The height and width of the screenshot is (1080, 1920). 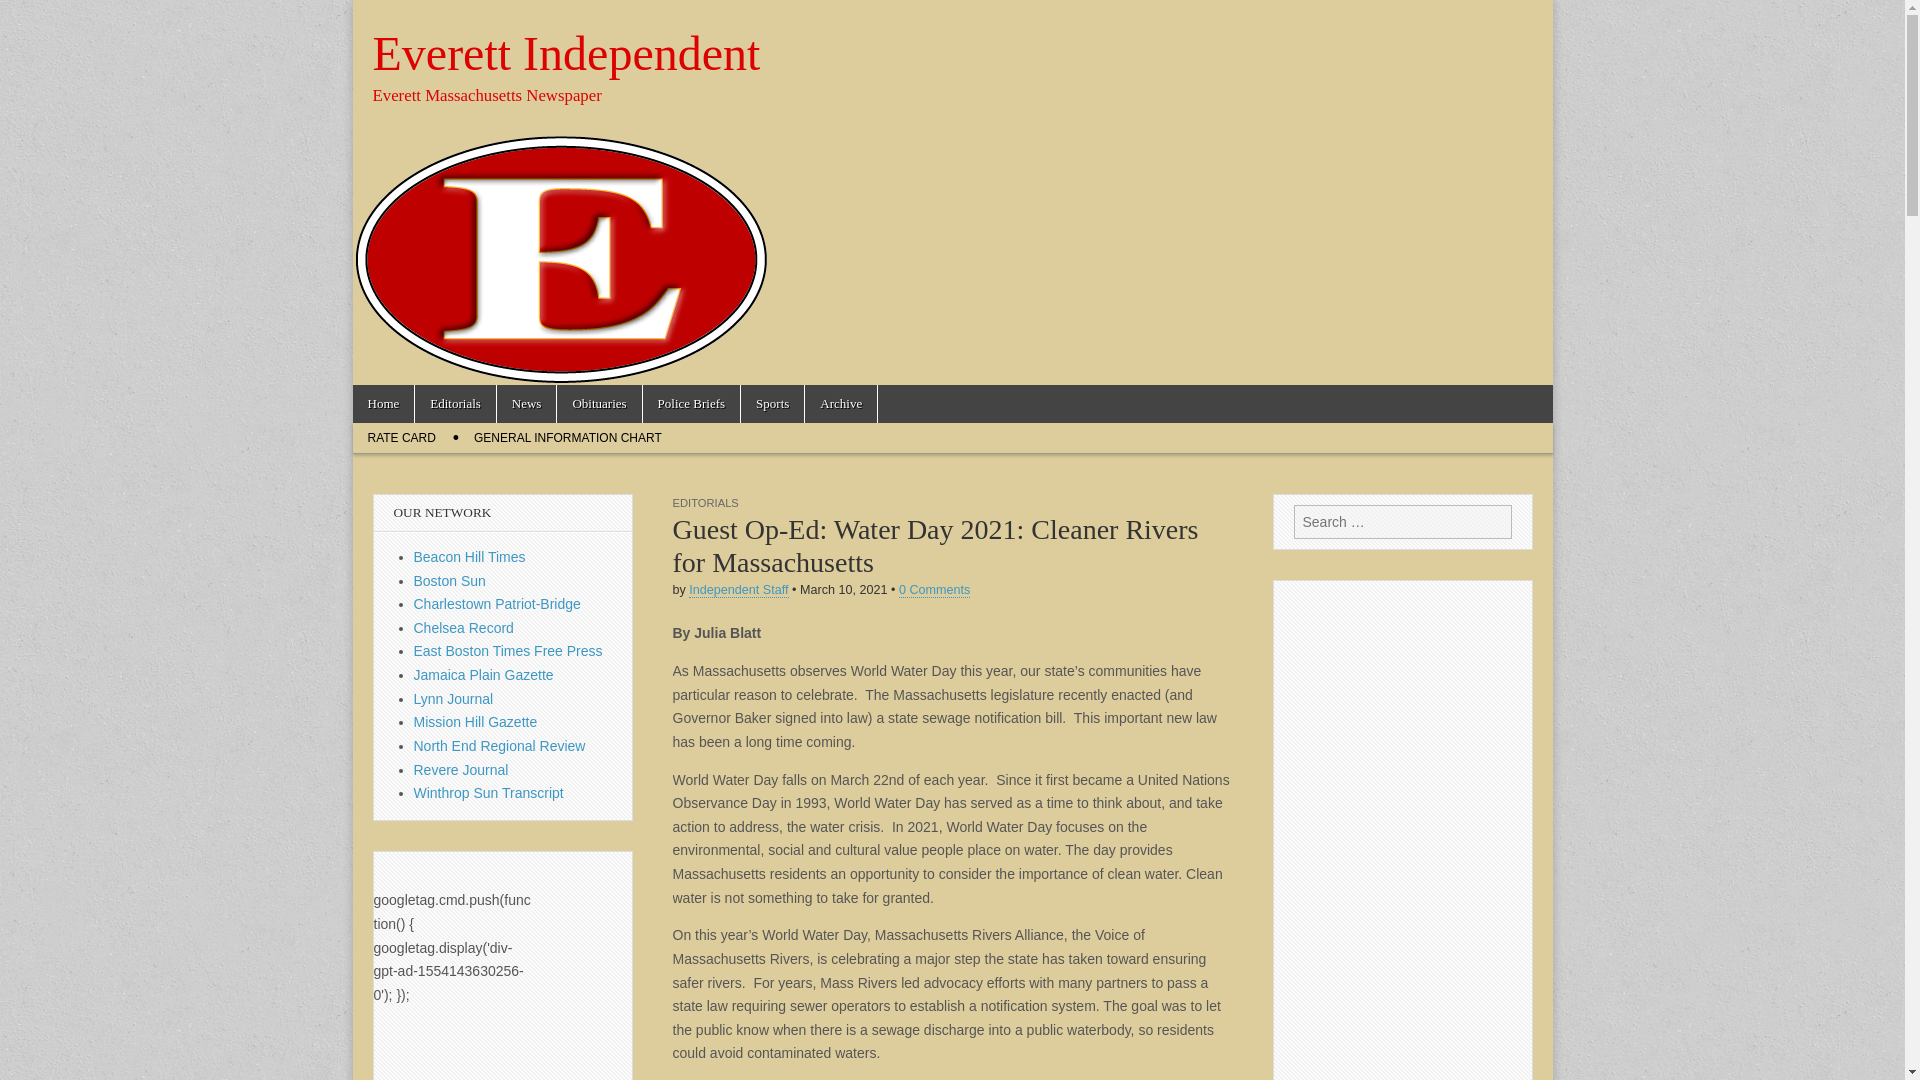 What do you see at coordinates (450, 580) in the screenshot?
I see `Boston Sun` at bounding box center [450, 580].